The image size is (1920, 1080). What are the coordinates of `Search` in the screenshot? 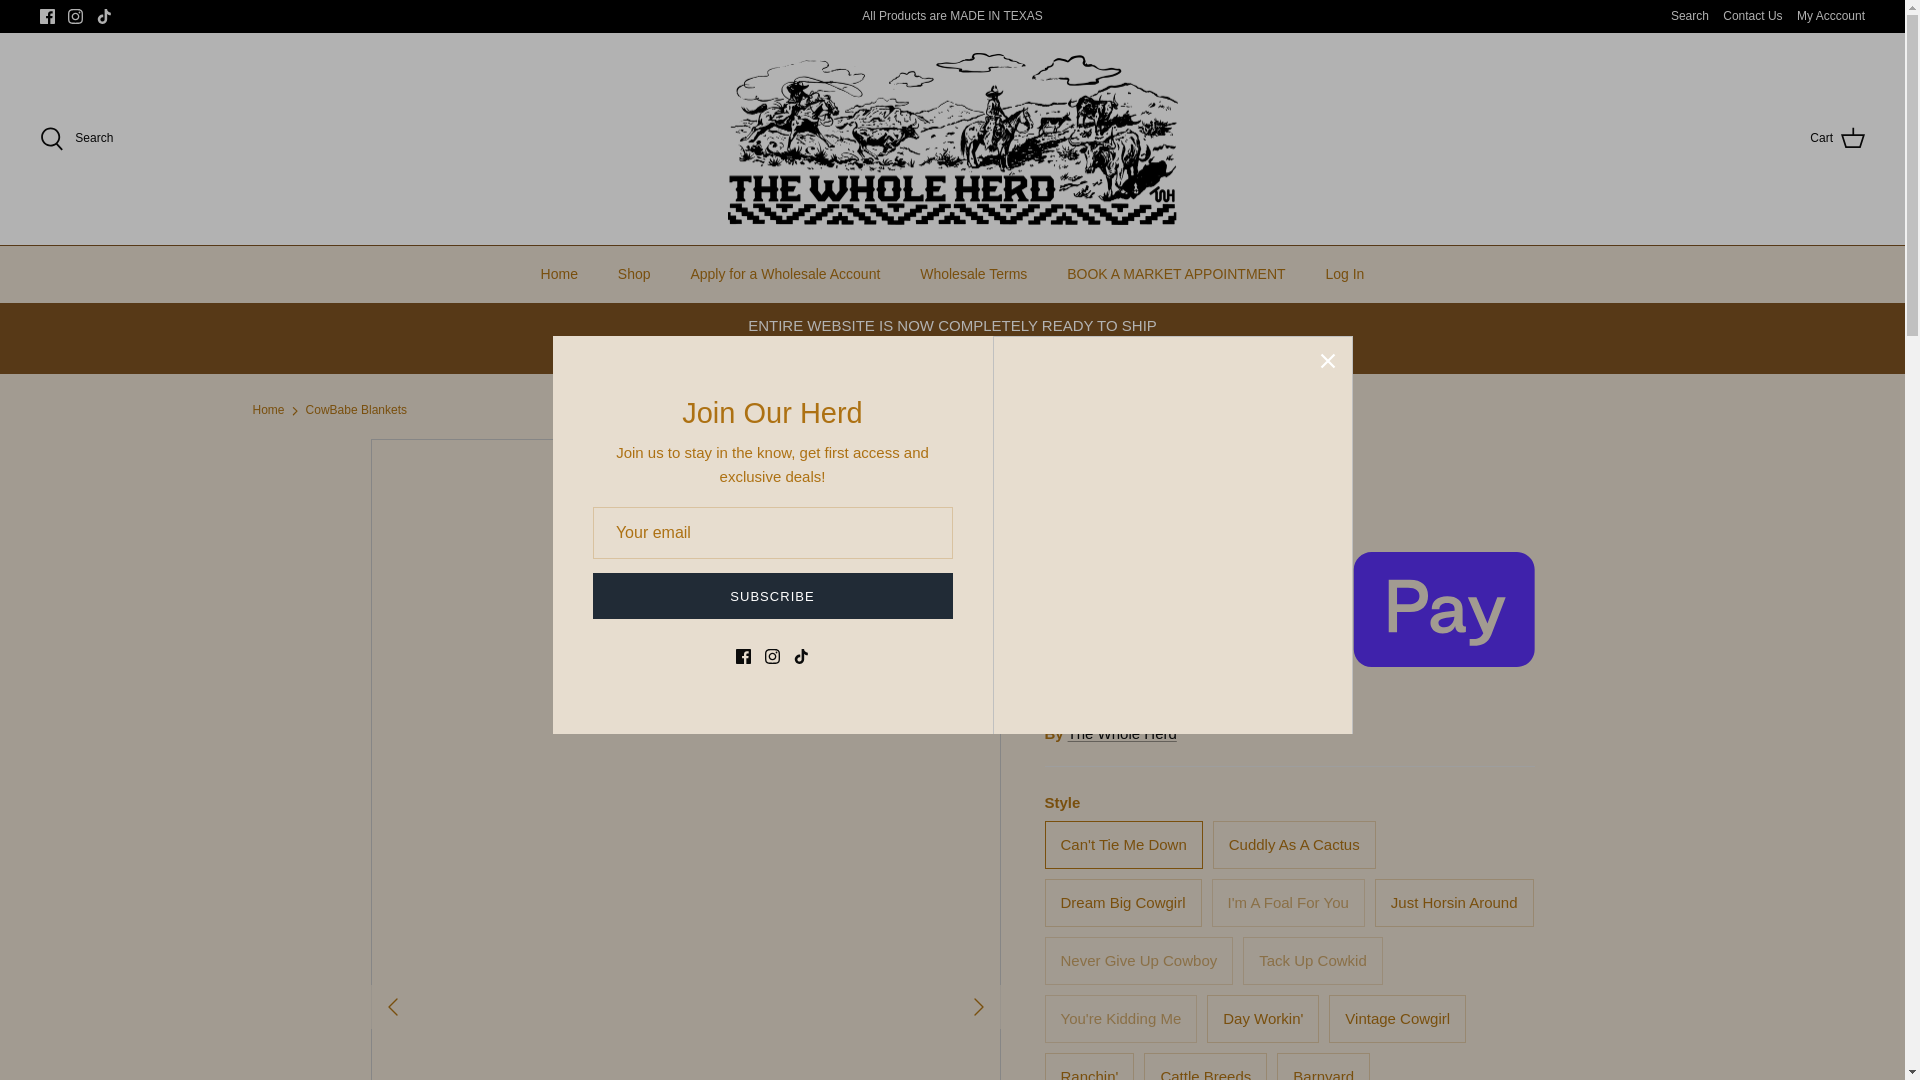 It's located at (1689, 16).